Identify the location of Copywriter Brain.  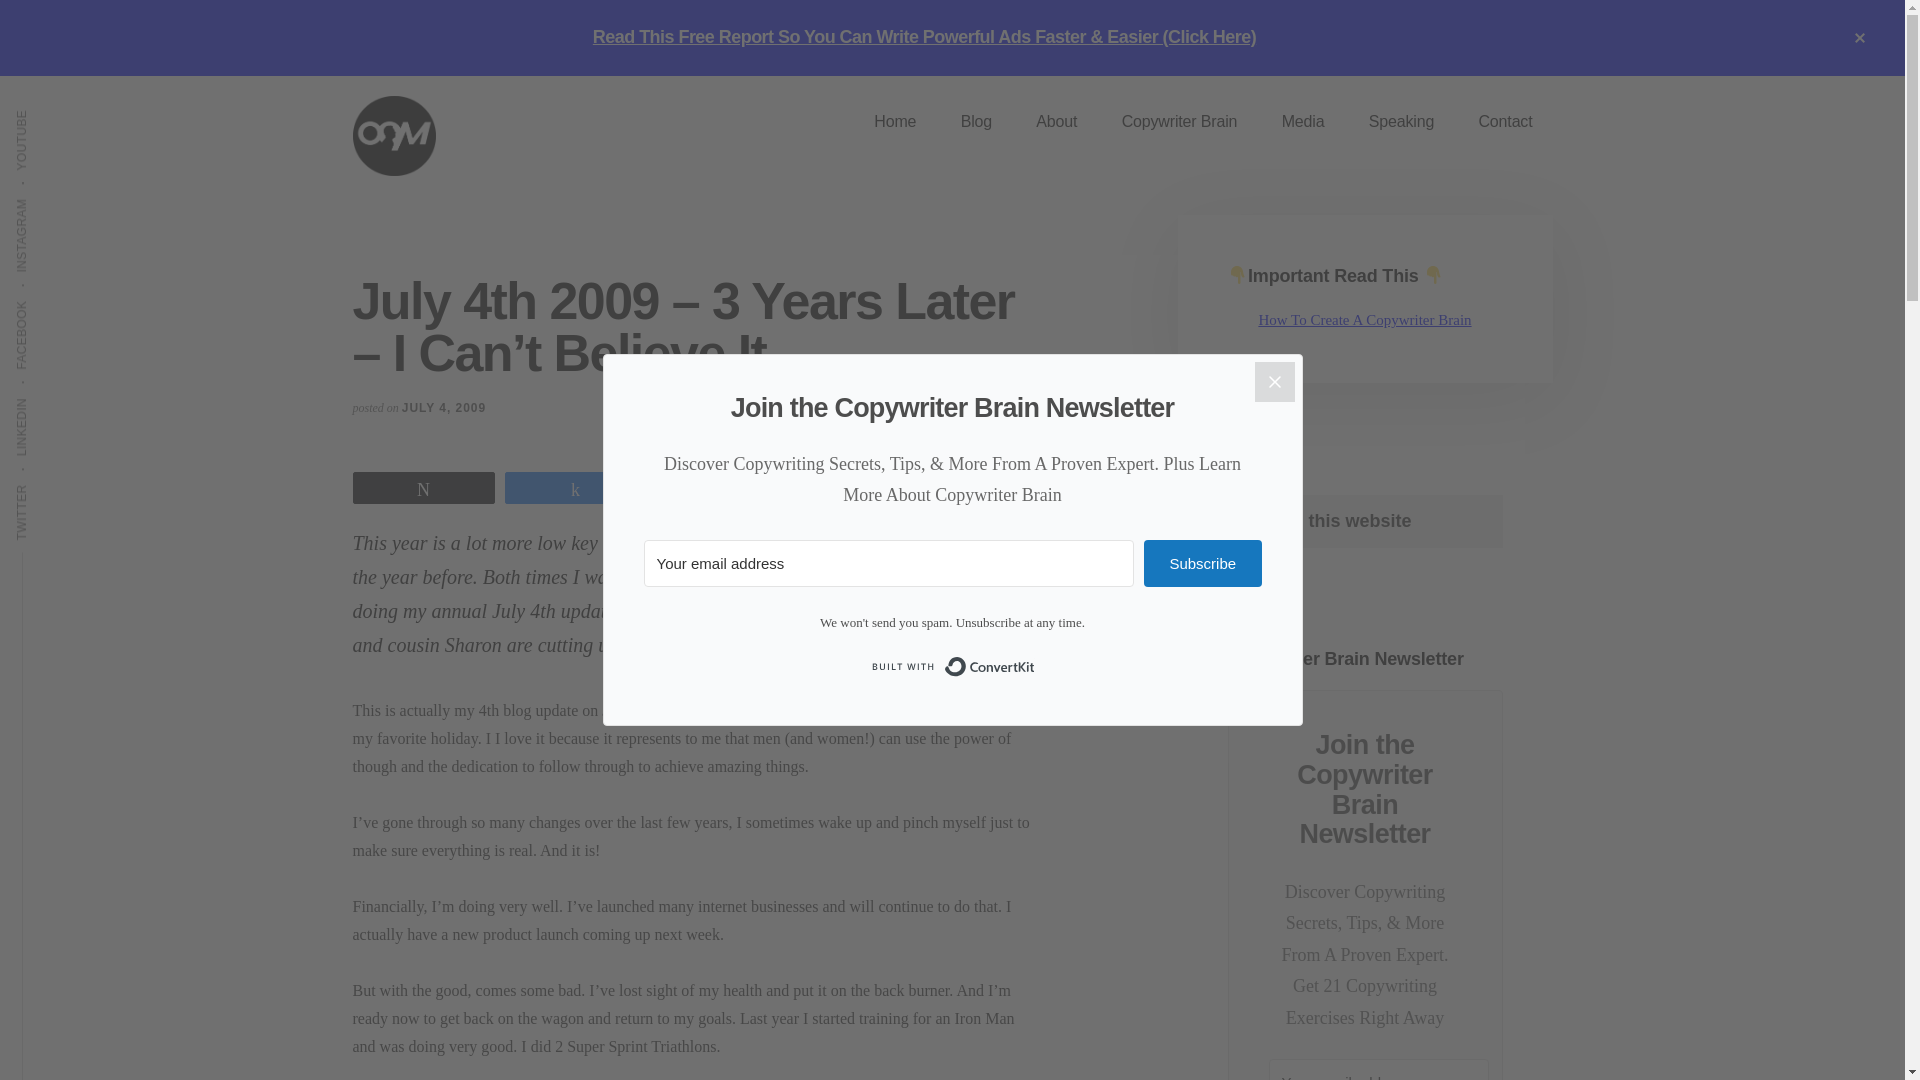
(1180, 122).